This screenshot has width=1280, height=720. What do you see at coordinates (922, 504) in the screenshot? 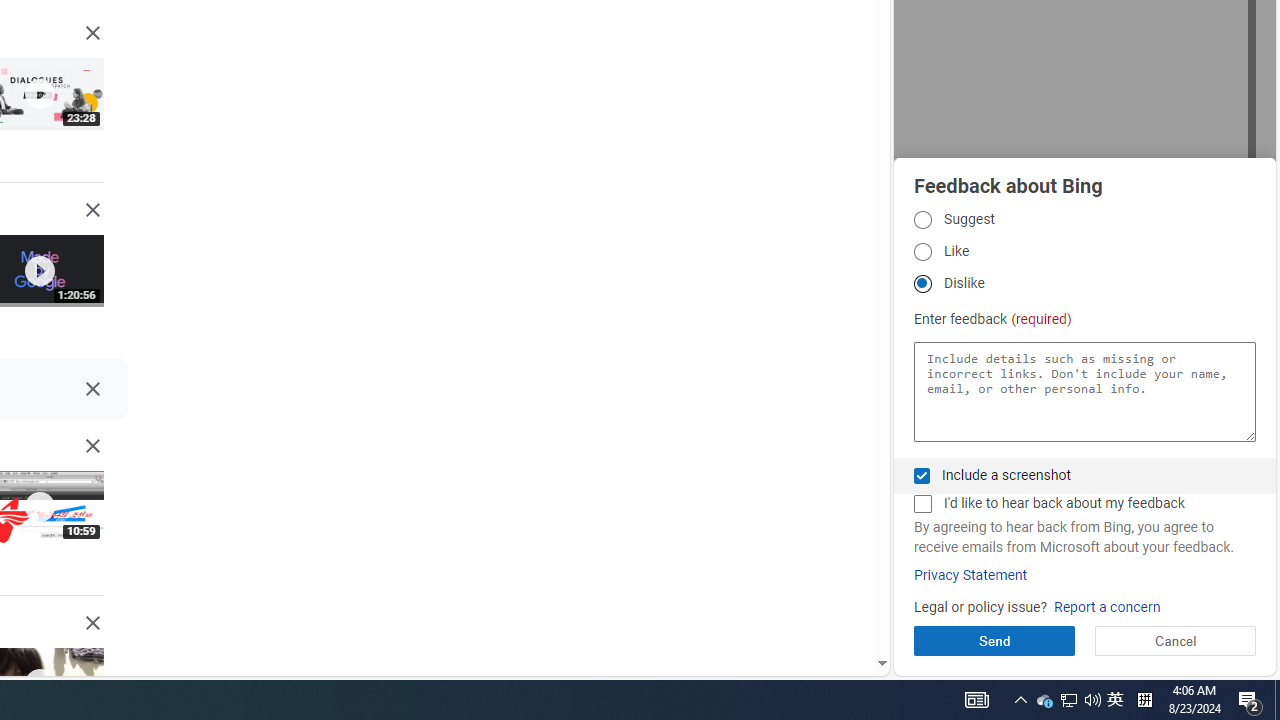
I see `AutomationID: fbpgdgcmchk` at bounding box center [922, 504].